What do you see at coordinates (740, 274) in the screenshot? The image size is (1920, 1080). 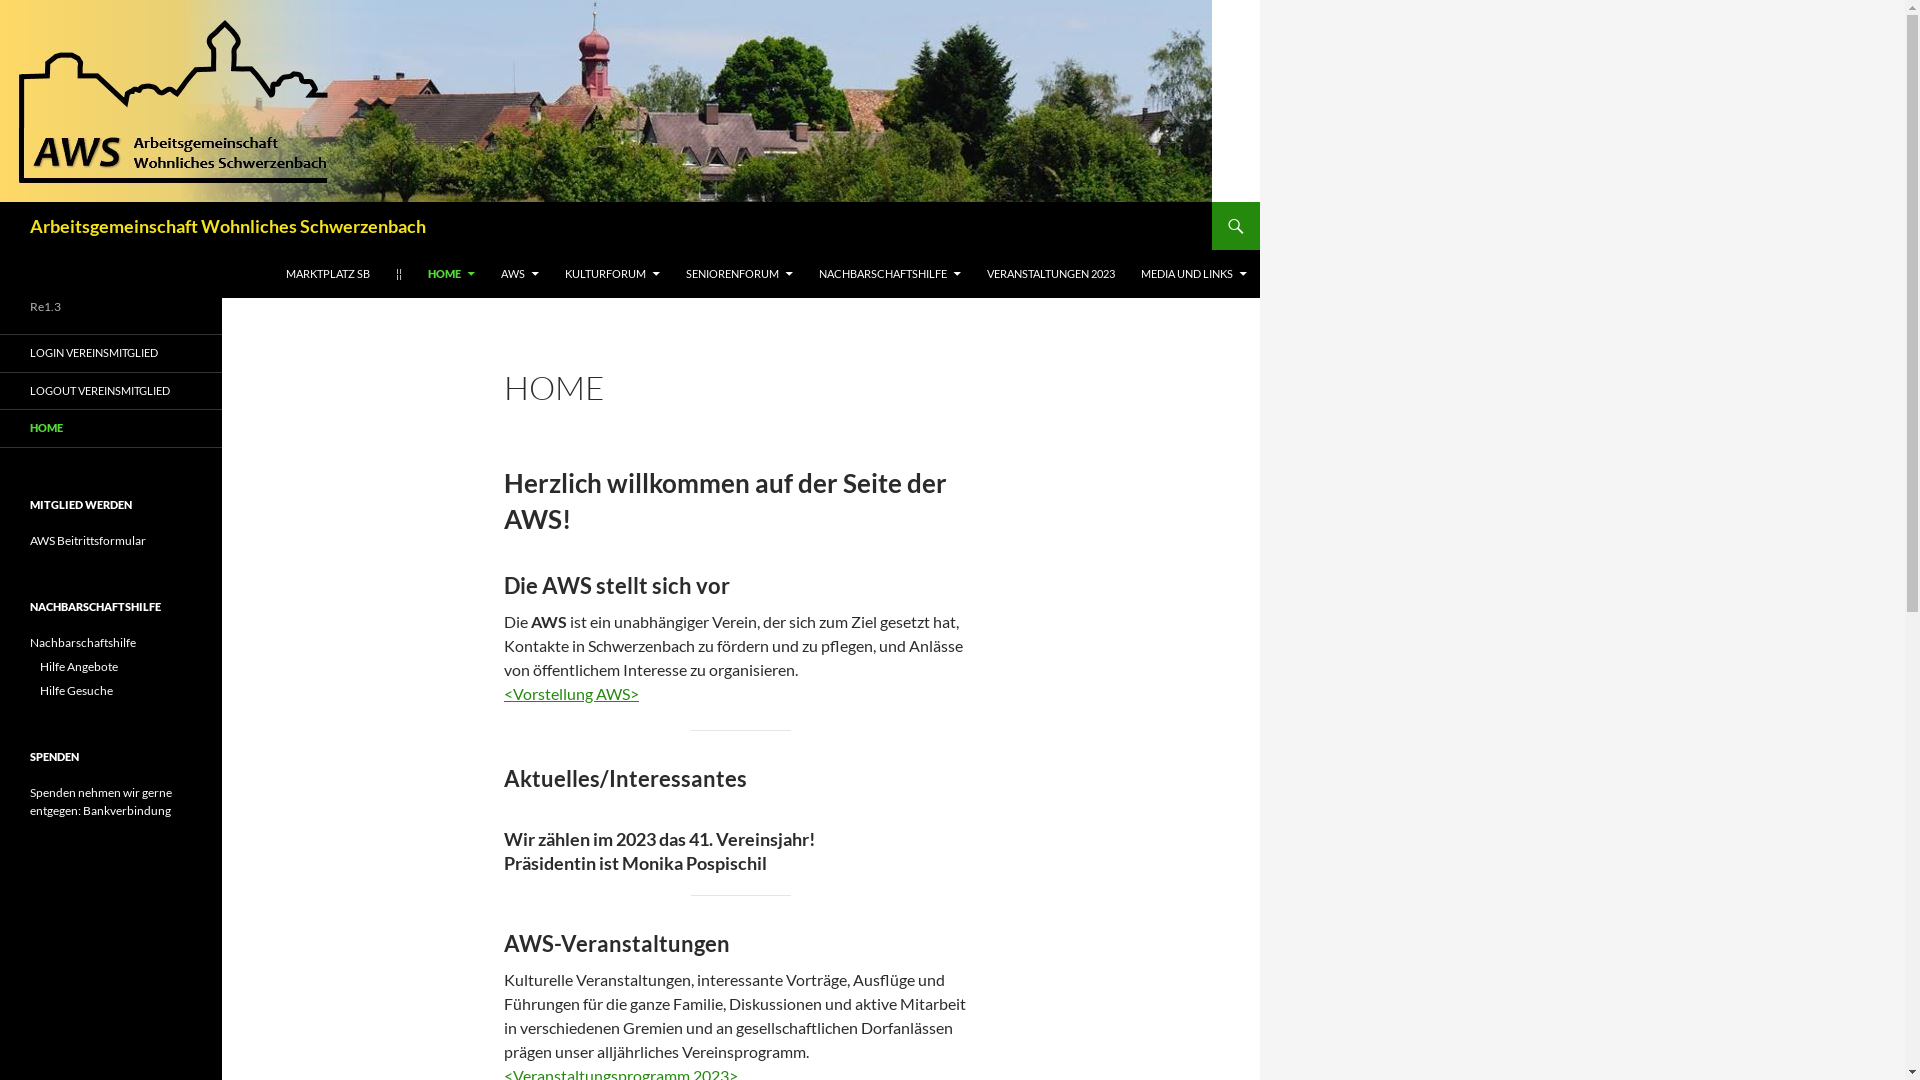 I see `SENIORENFORUM` at bounding box center [740, 274].